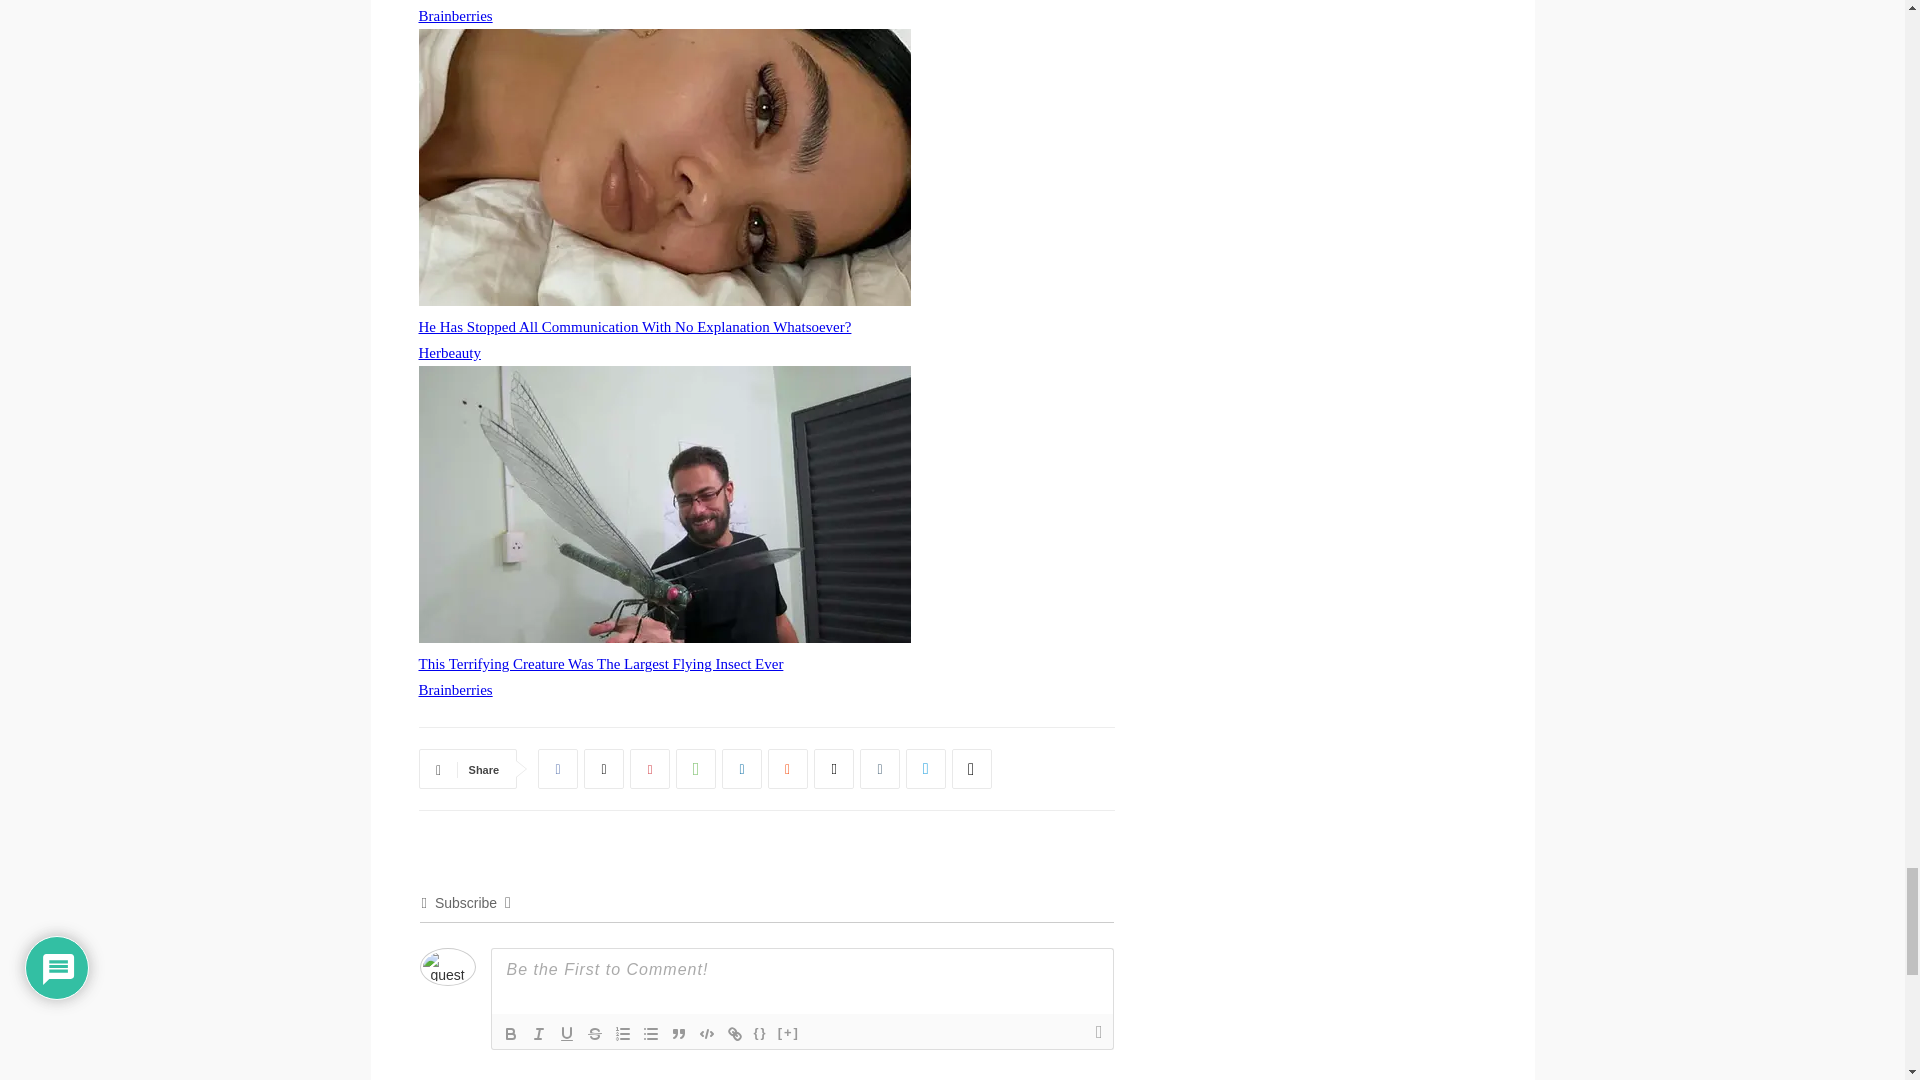 The image size is (1920, 1080). I want to click on Facebook, so click(557, 769).